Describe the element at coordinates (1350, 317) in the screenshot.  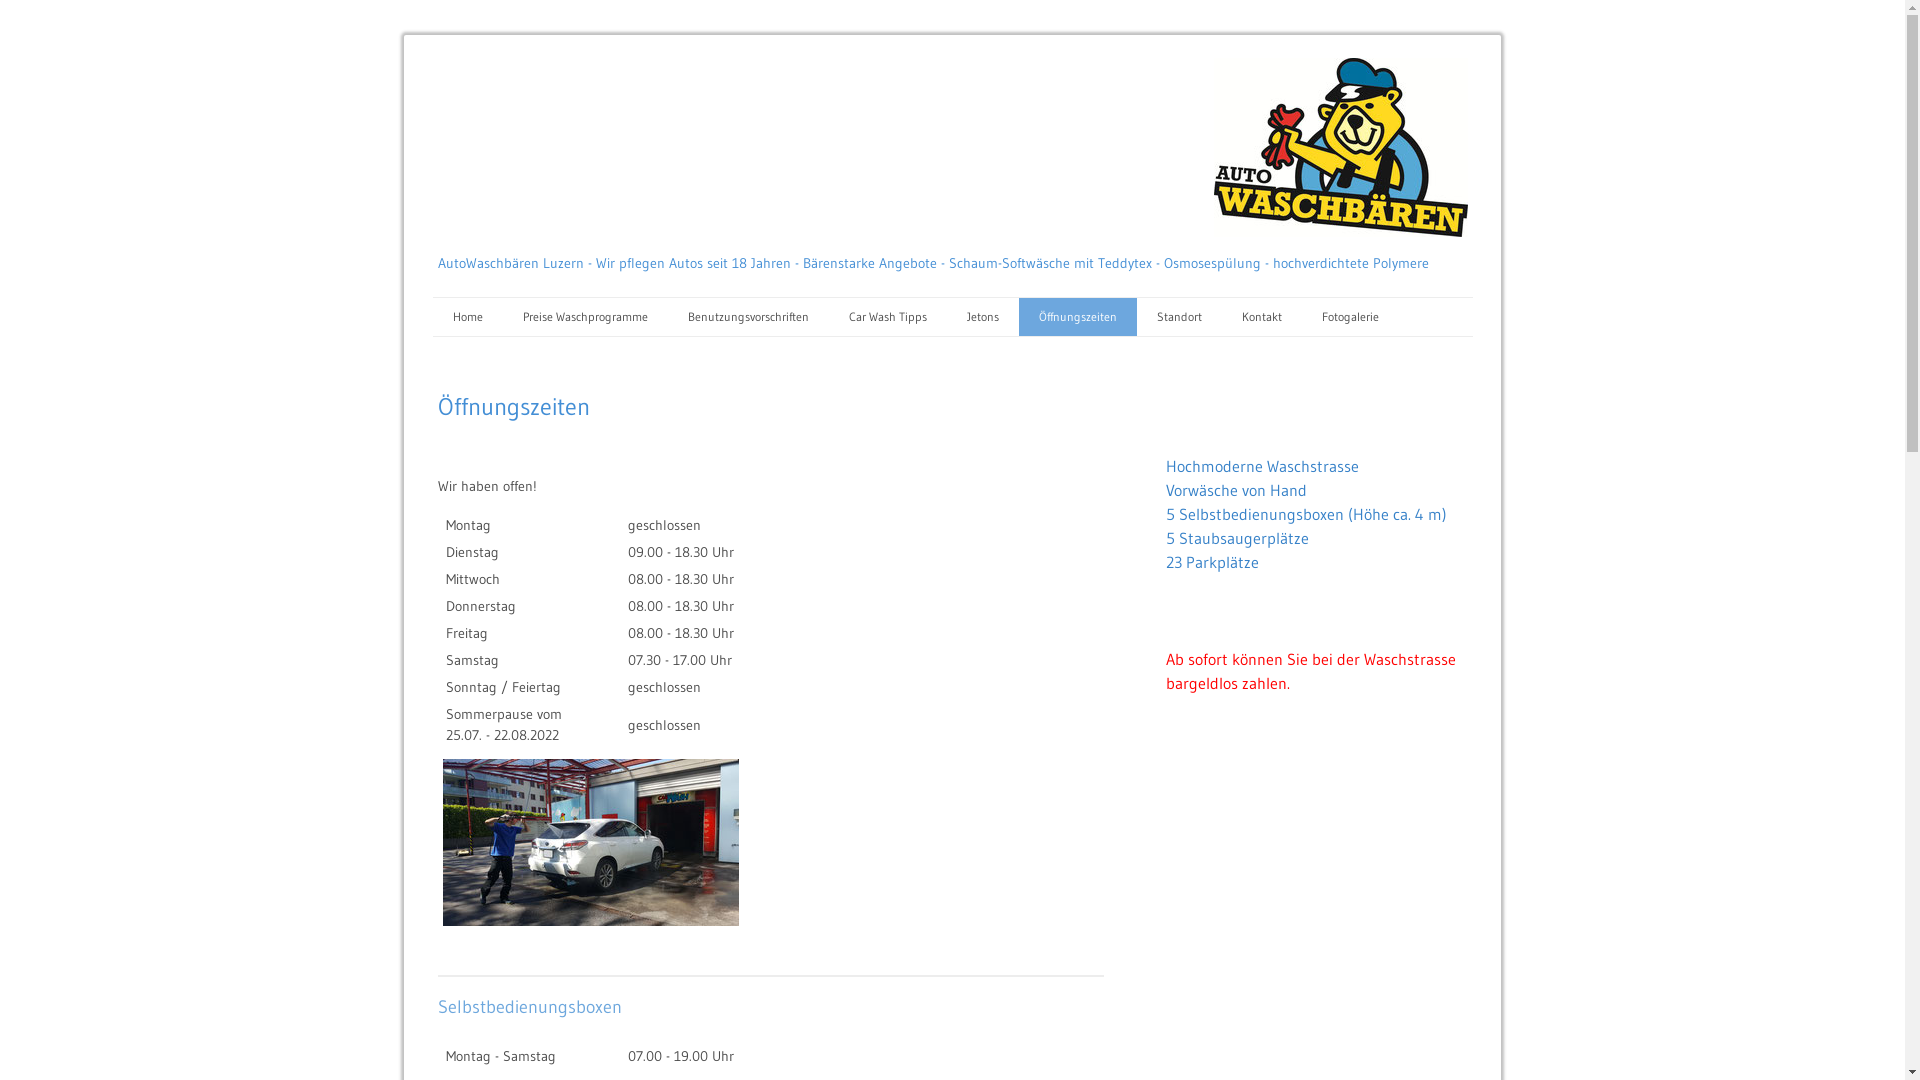
I see `Fotogalerie` at that location.